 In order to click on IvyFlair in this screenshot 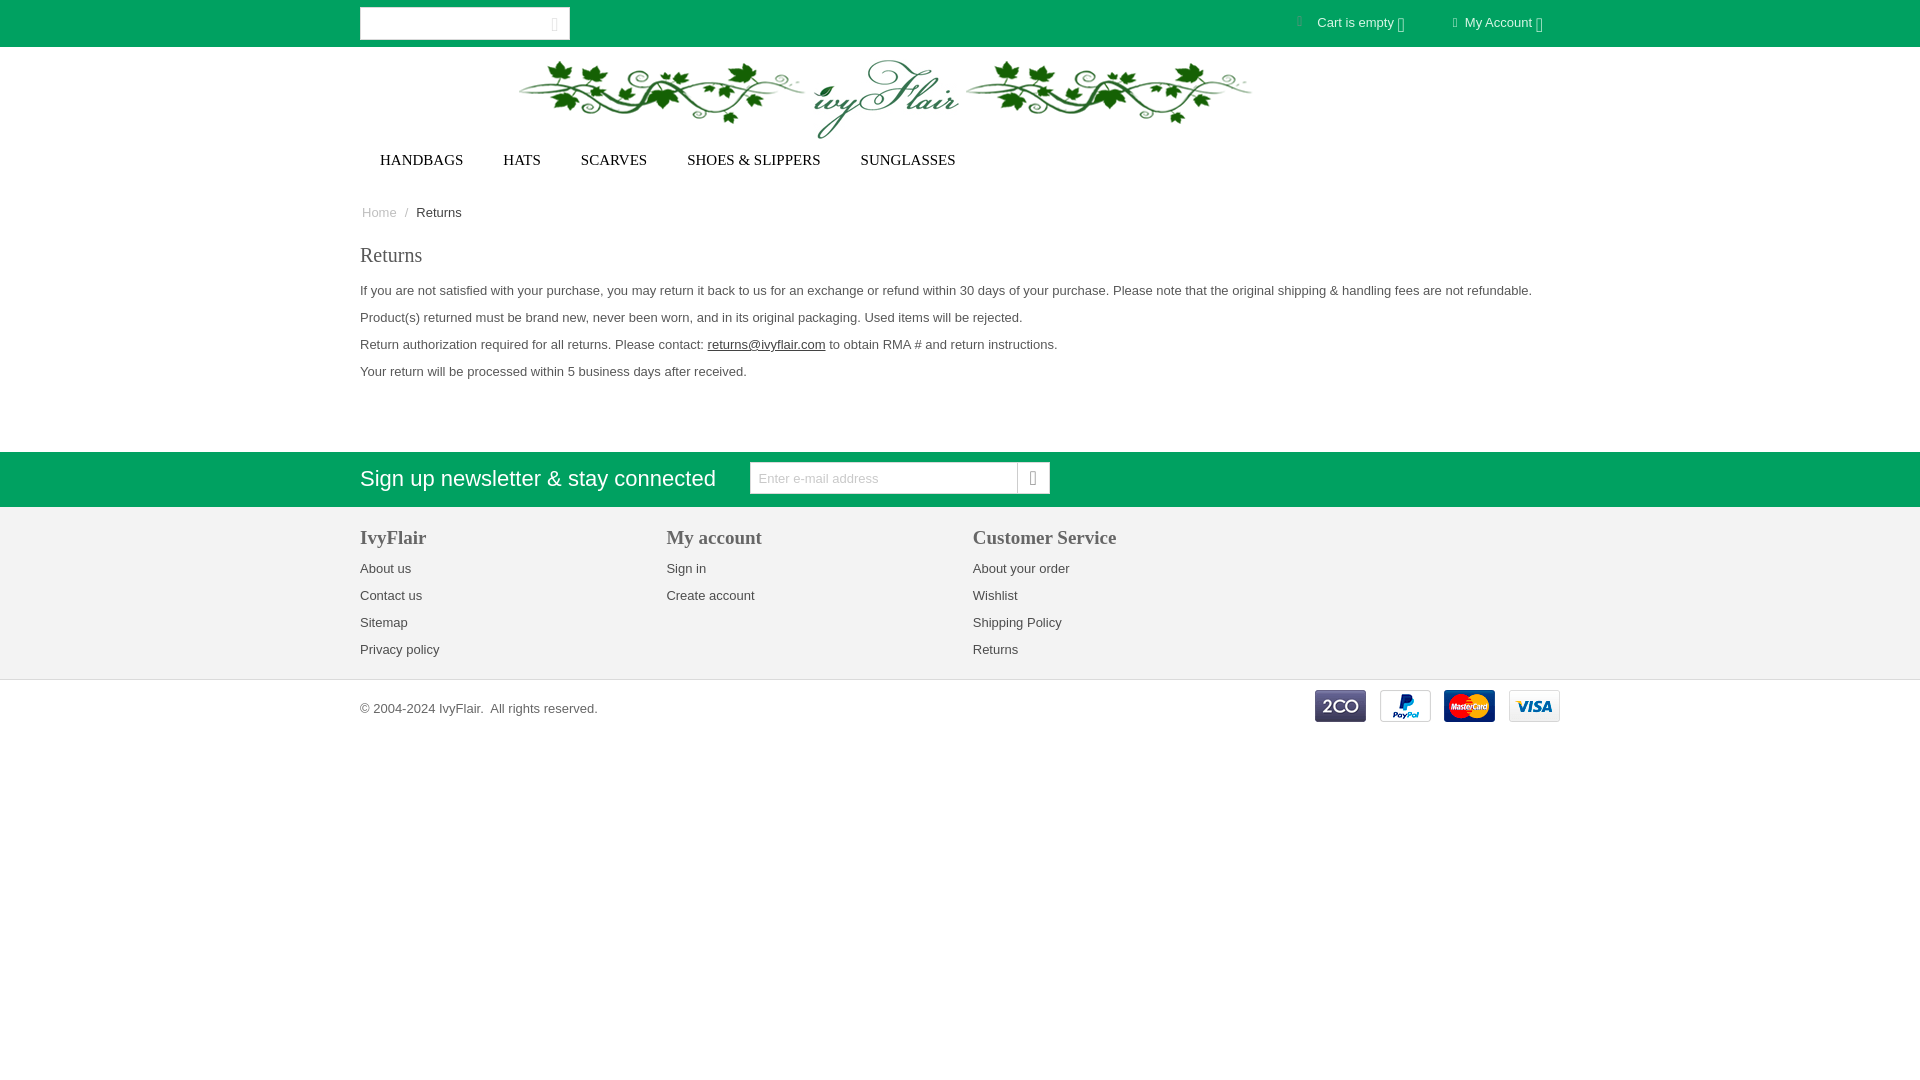, I will do `click(886, 96)`.